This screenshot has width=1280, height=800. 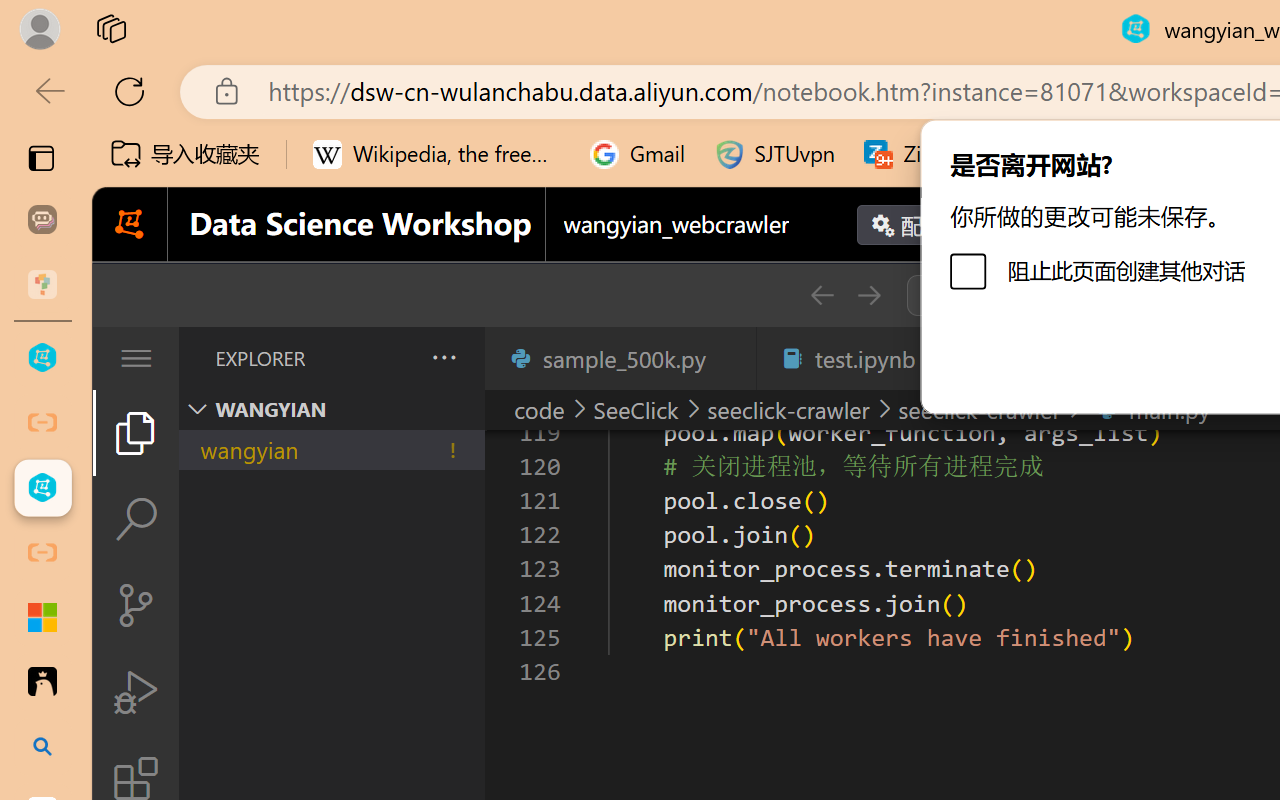 I want to click on Basis, so click(x=1172, y=111).